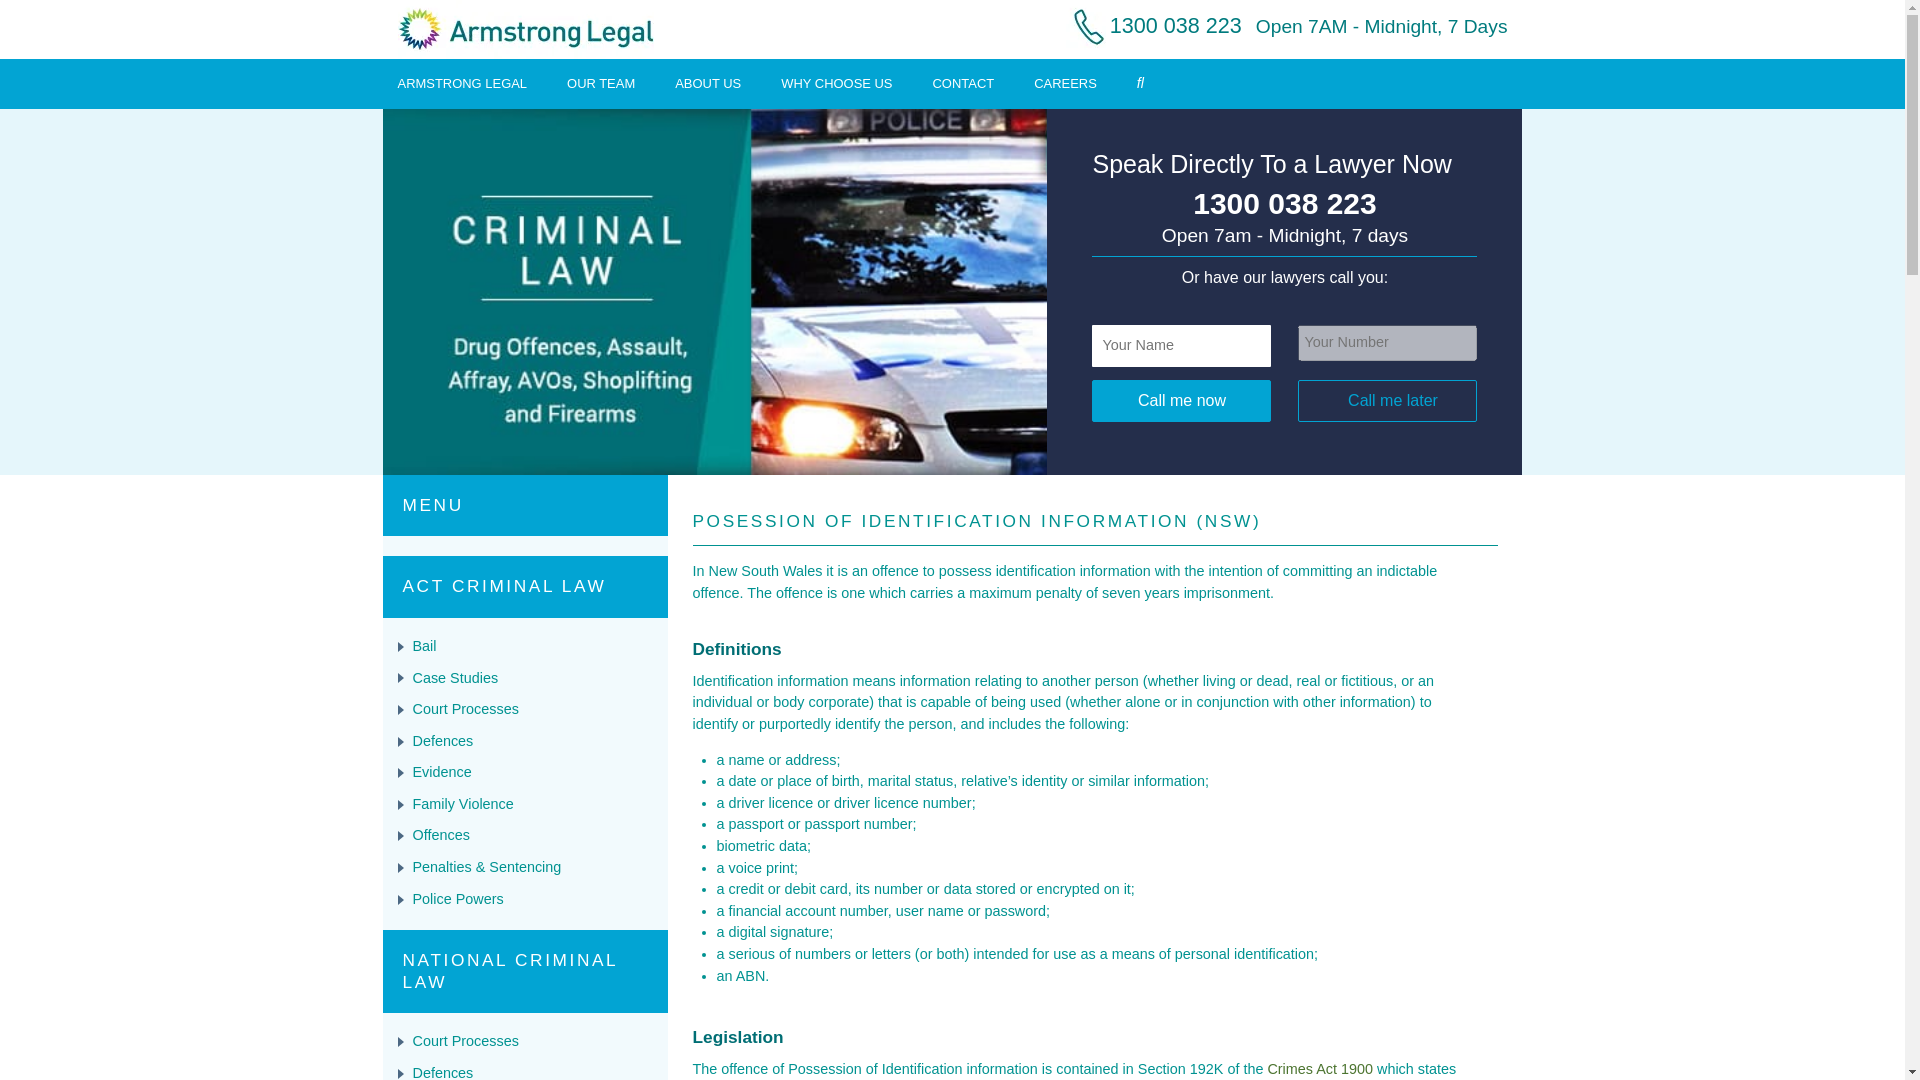  What do you see at coordinates (462, 82) in the screenshot?
I see `ARMSTRONG LEGAL` at bounding box center [462, 82].